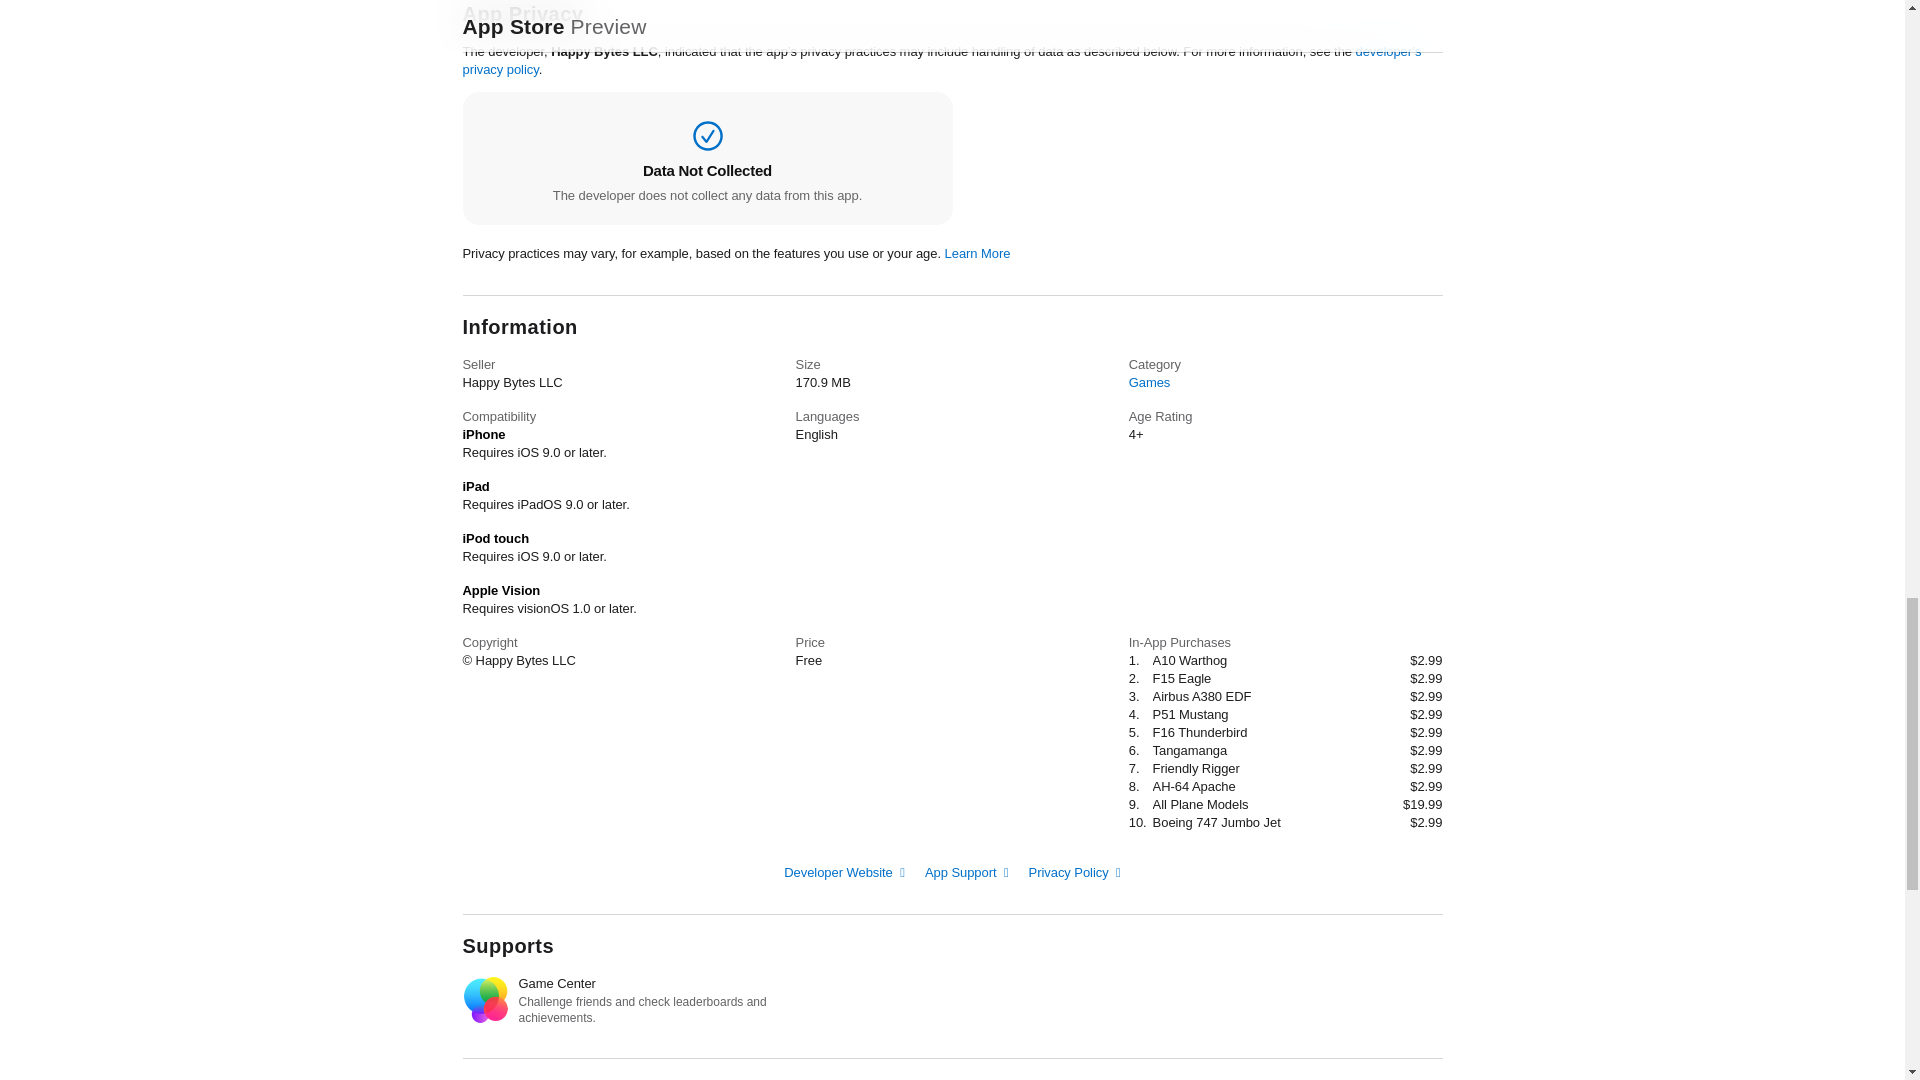 The image size is (1920, 1080). Describe the element at coordinates (978, 254) in the screenshot. I see `Learn More` at that location.